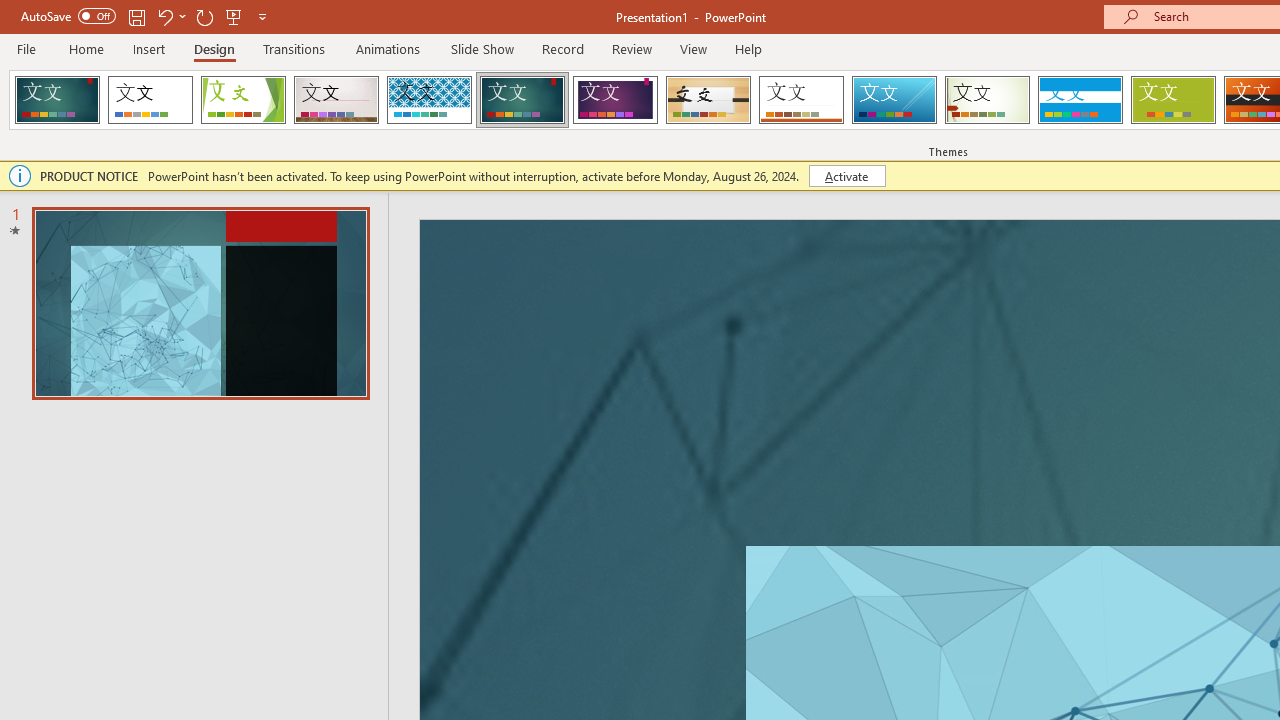 The height and width of the screenshot is (720, 1280). Describe the element at coordinates (1080, 100) in the screenshot. I see `Banded` at that location.